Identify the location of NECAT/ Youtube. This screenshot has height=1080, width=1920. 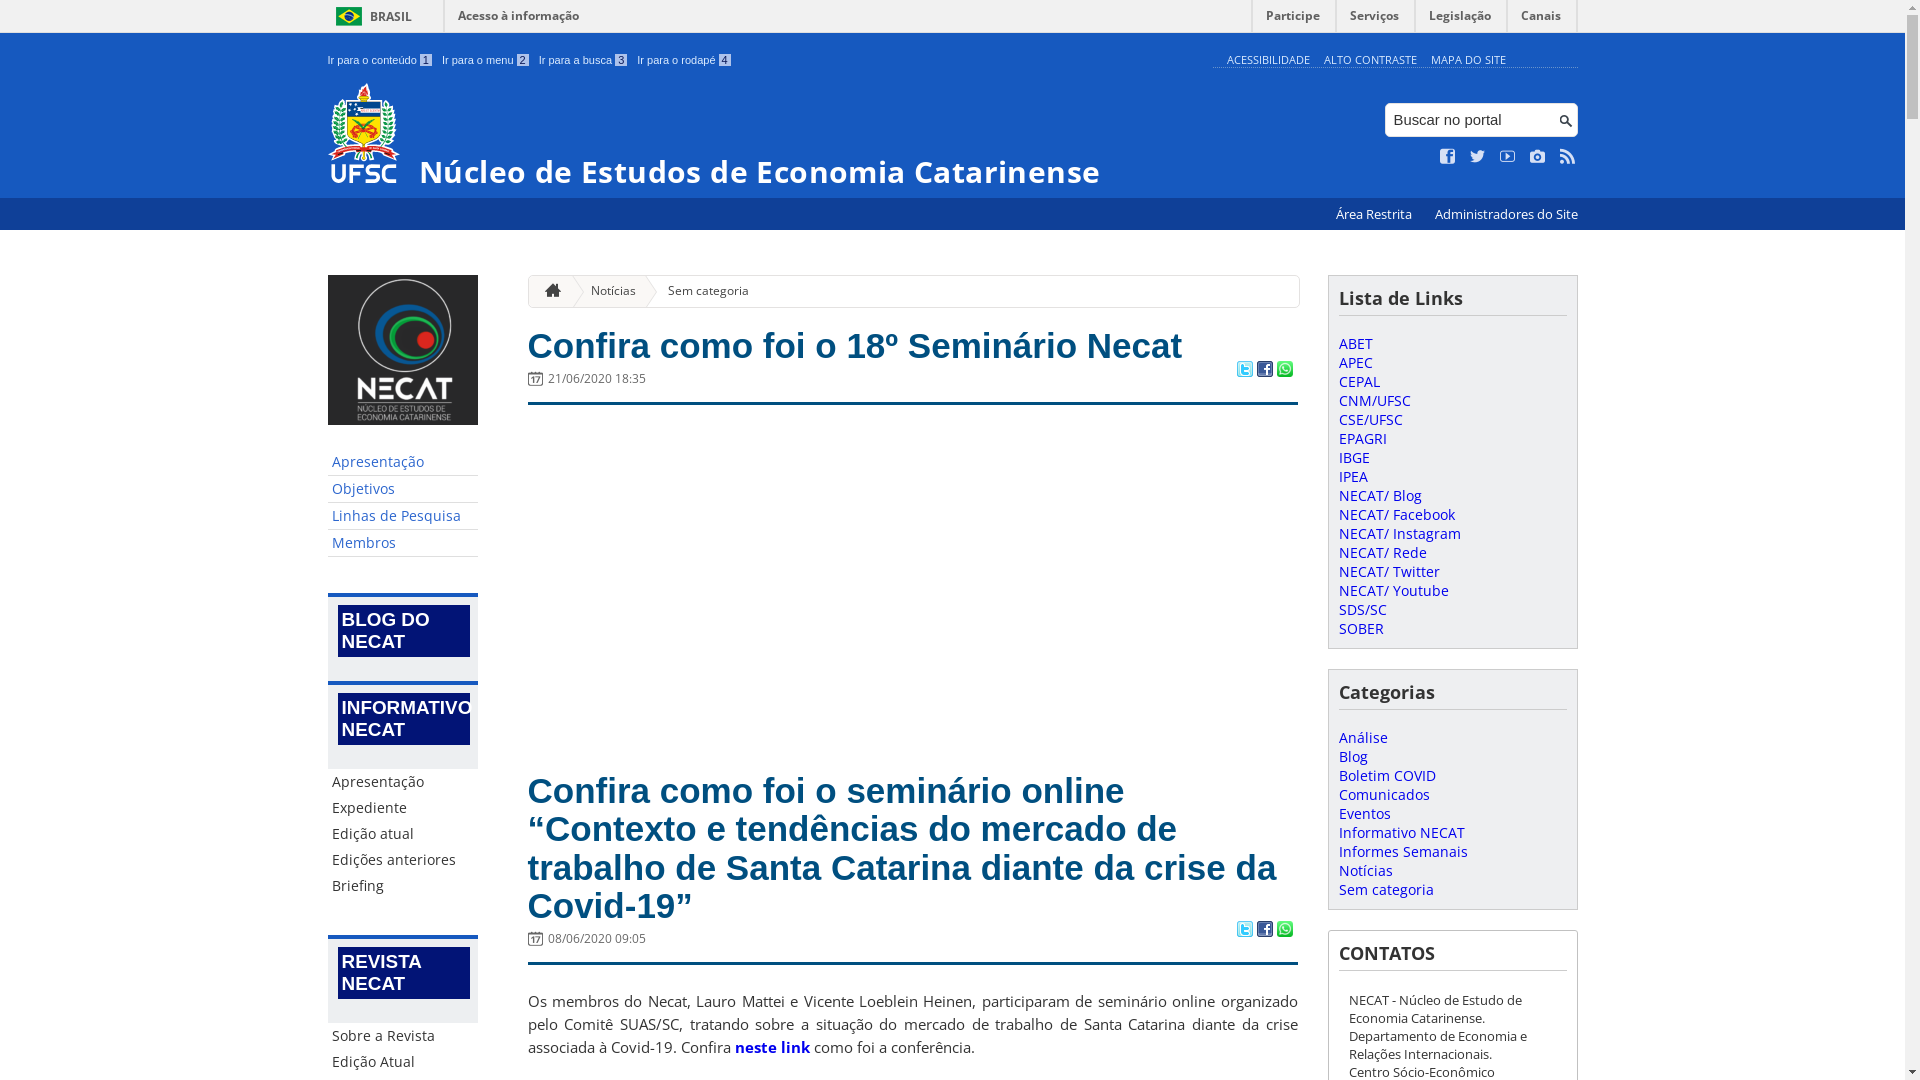
(1393, 590).